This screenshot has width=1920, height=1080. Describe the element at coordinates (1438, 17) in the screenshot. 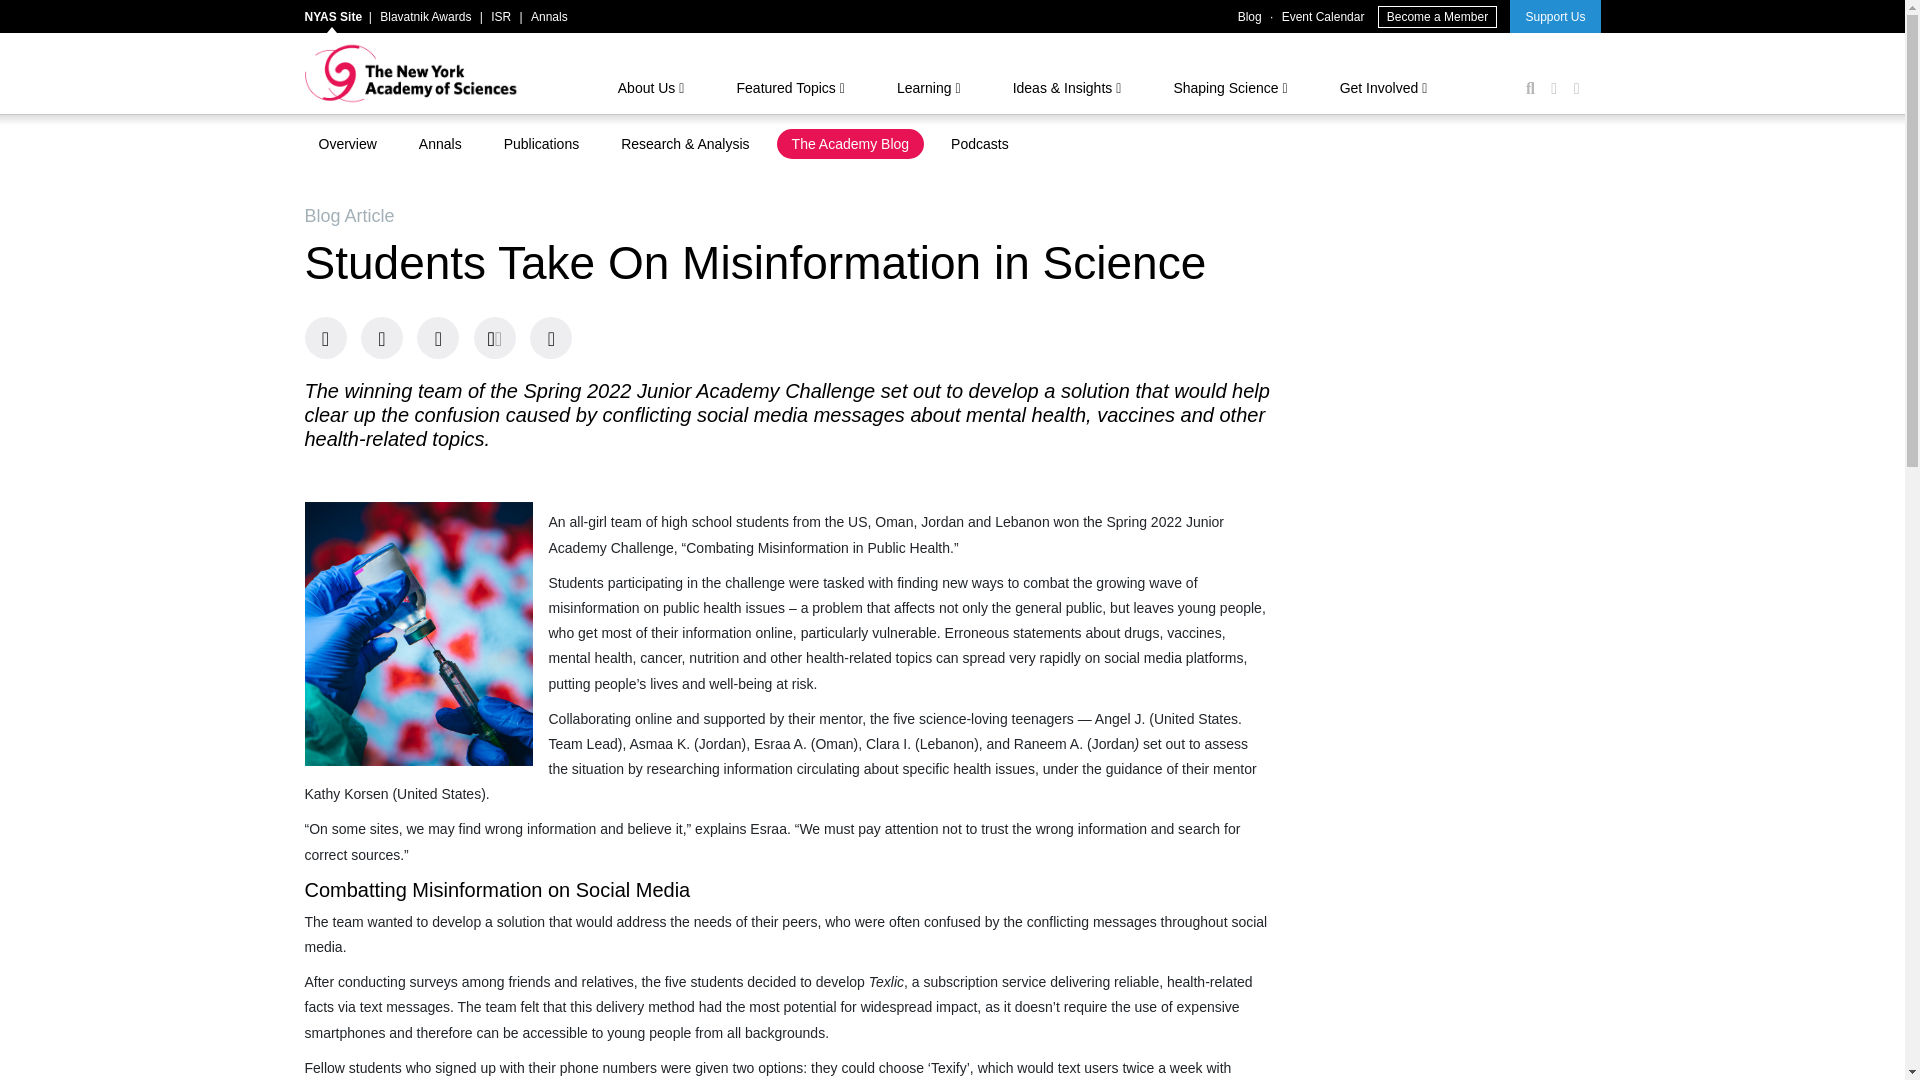

I see `Become a Member` at that location.